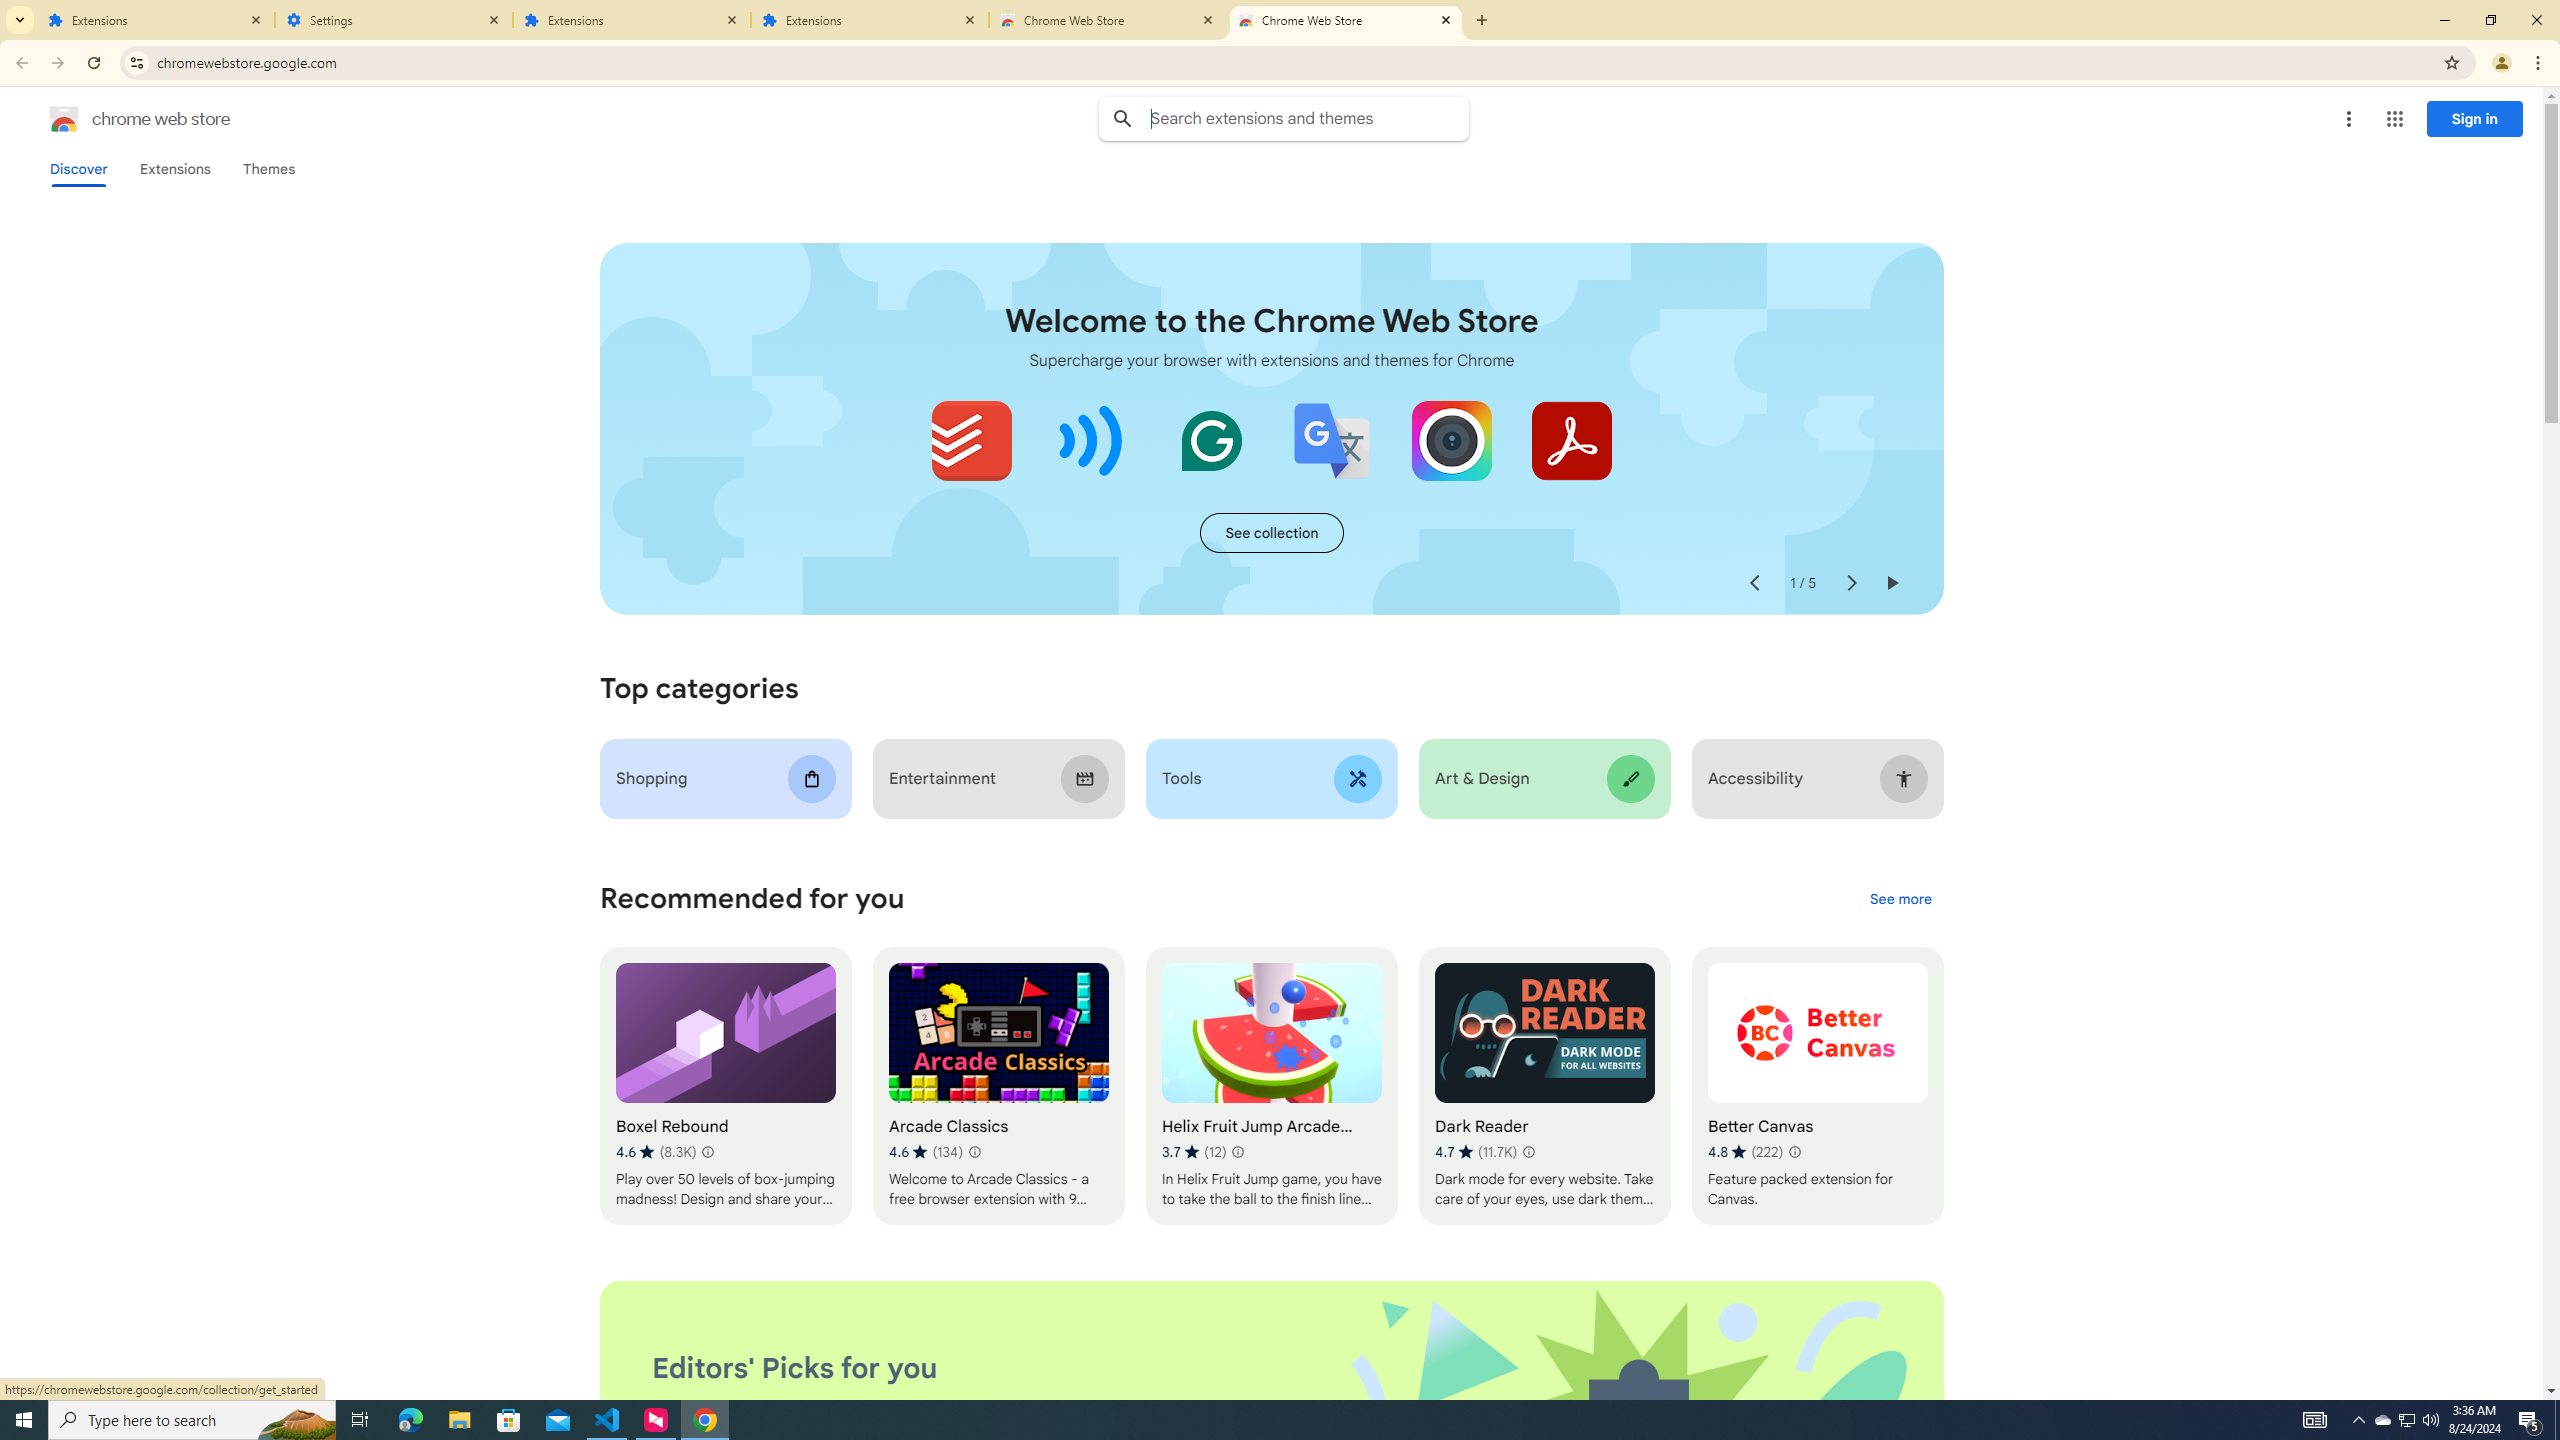 The width and height of the screenshot is (2560, 1440). I want to click on Better Canvas, so click(1818, 1086).